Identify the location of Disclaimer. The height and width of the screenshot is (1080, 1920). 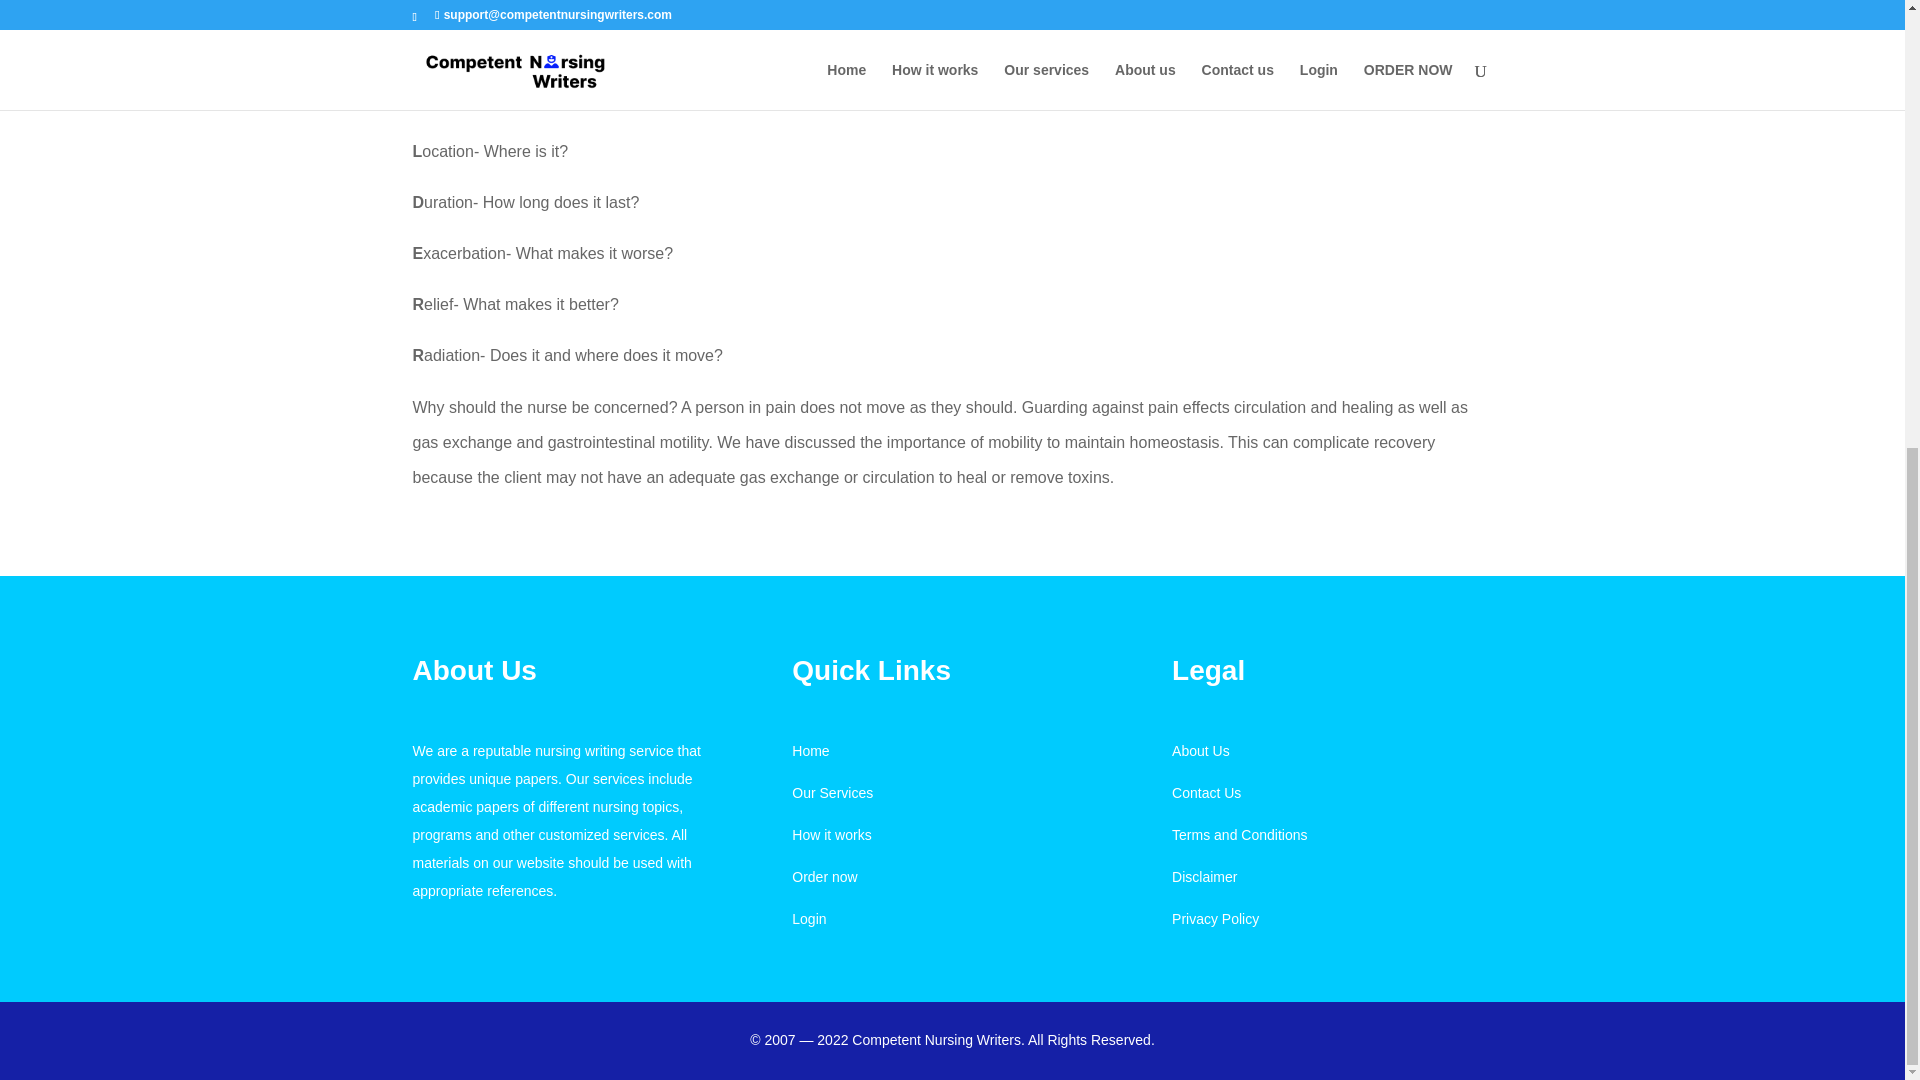
(1204, 876).